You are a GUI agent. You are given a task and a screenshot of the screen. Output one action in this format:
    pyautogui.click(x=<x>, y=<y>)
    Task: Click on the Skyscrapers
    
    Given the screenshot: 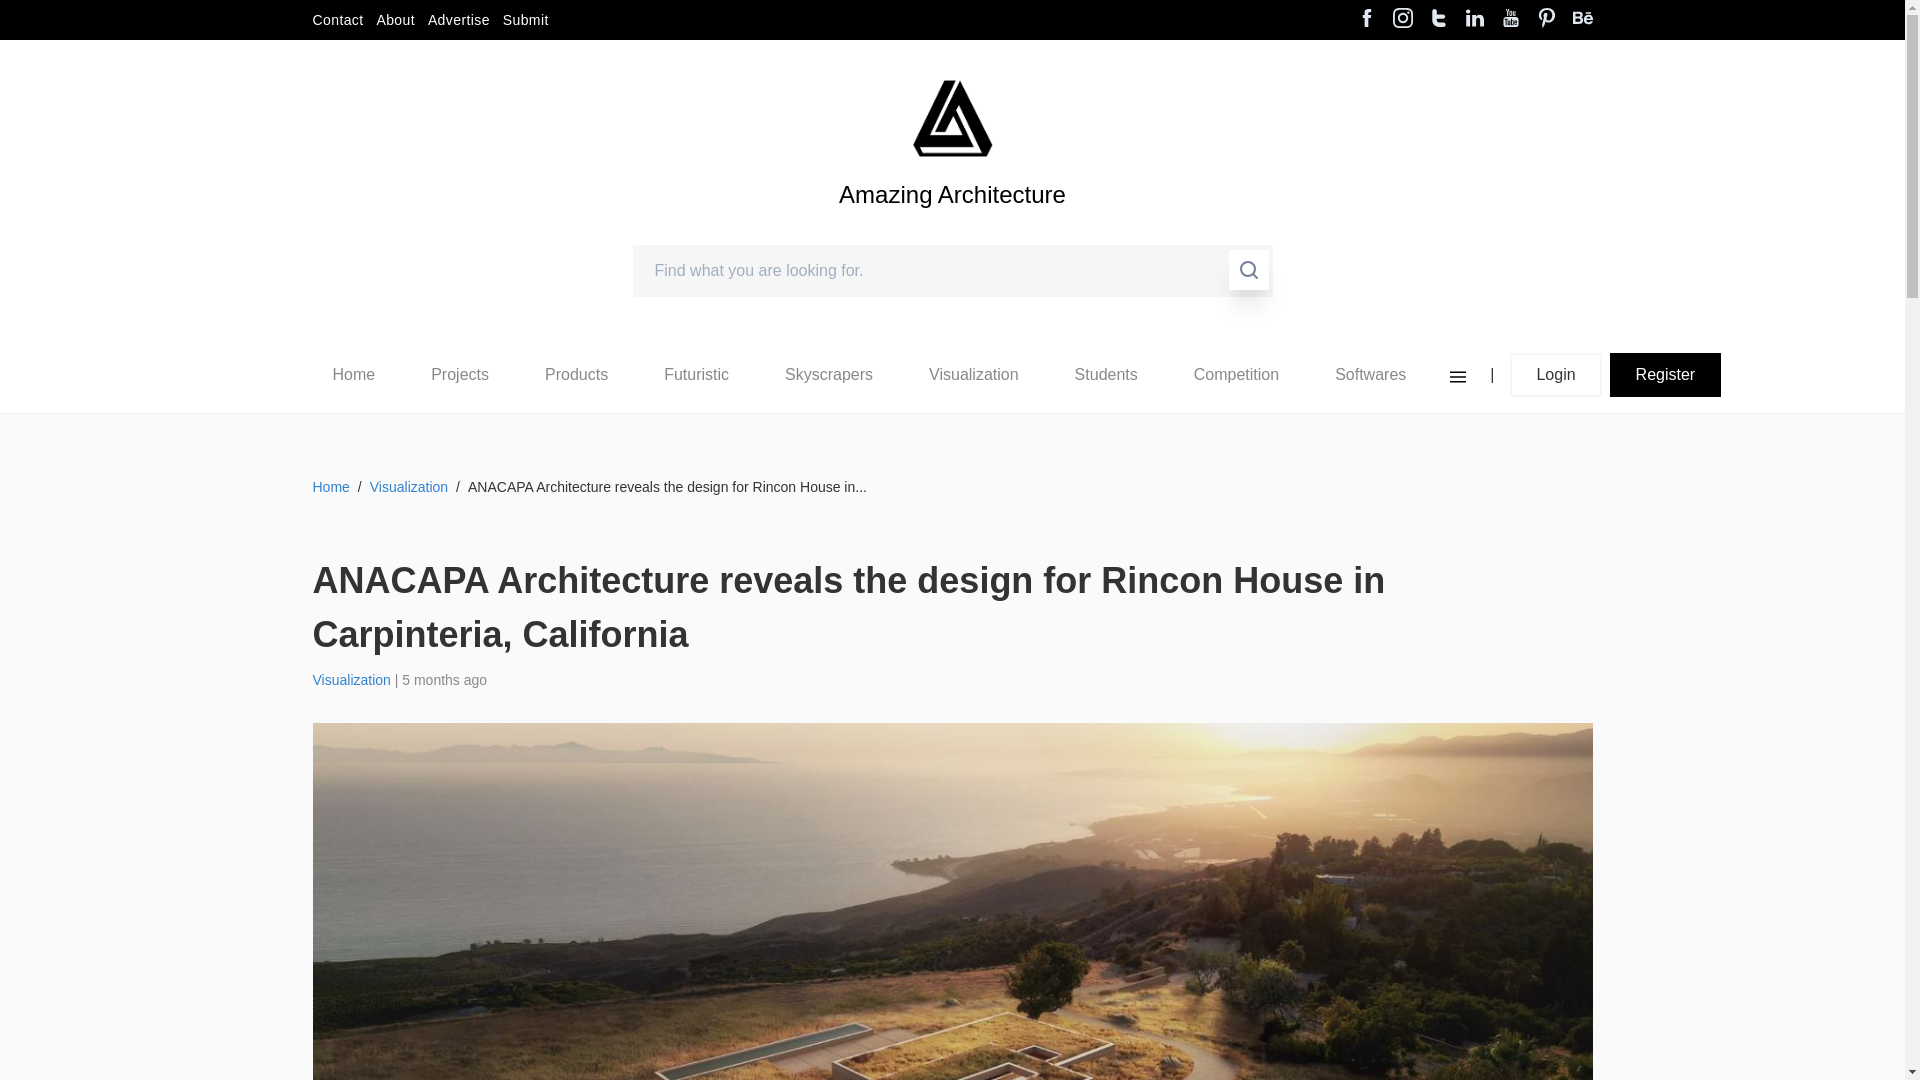 What is the action you would take?
    pyautogui.click(x=829, y=374)
    